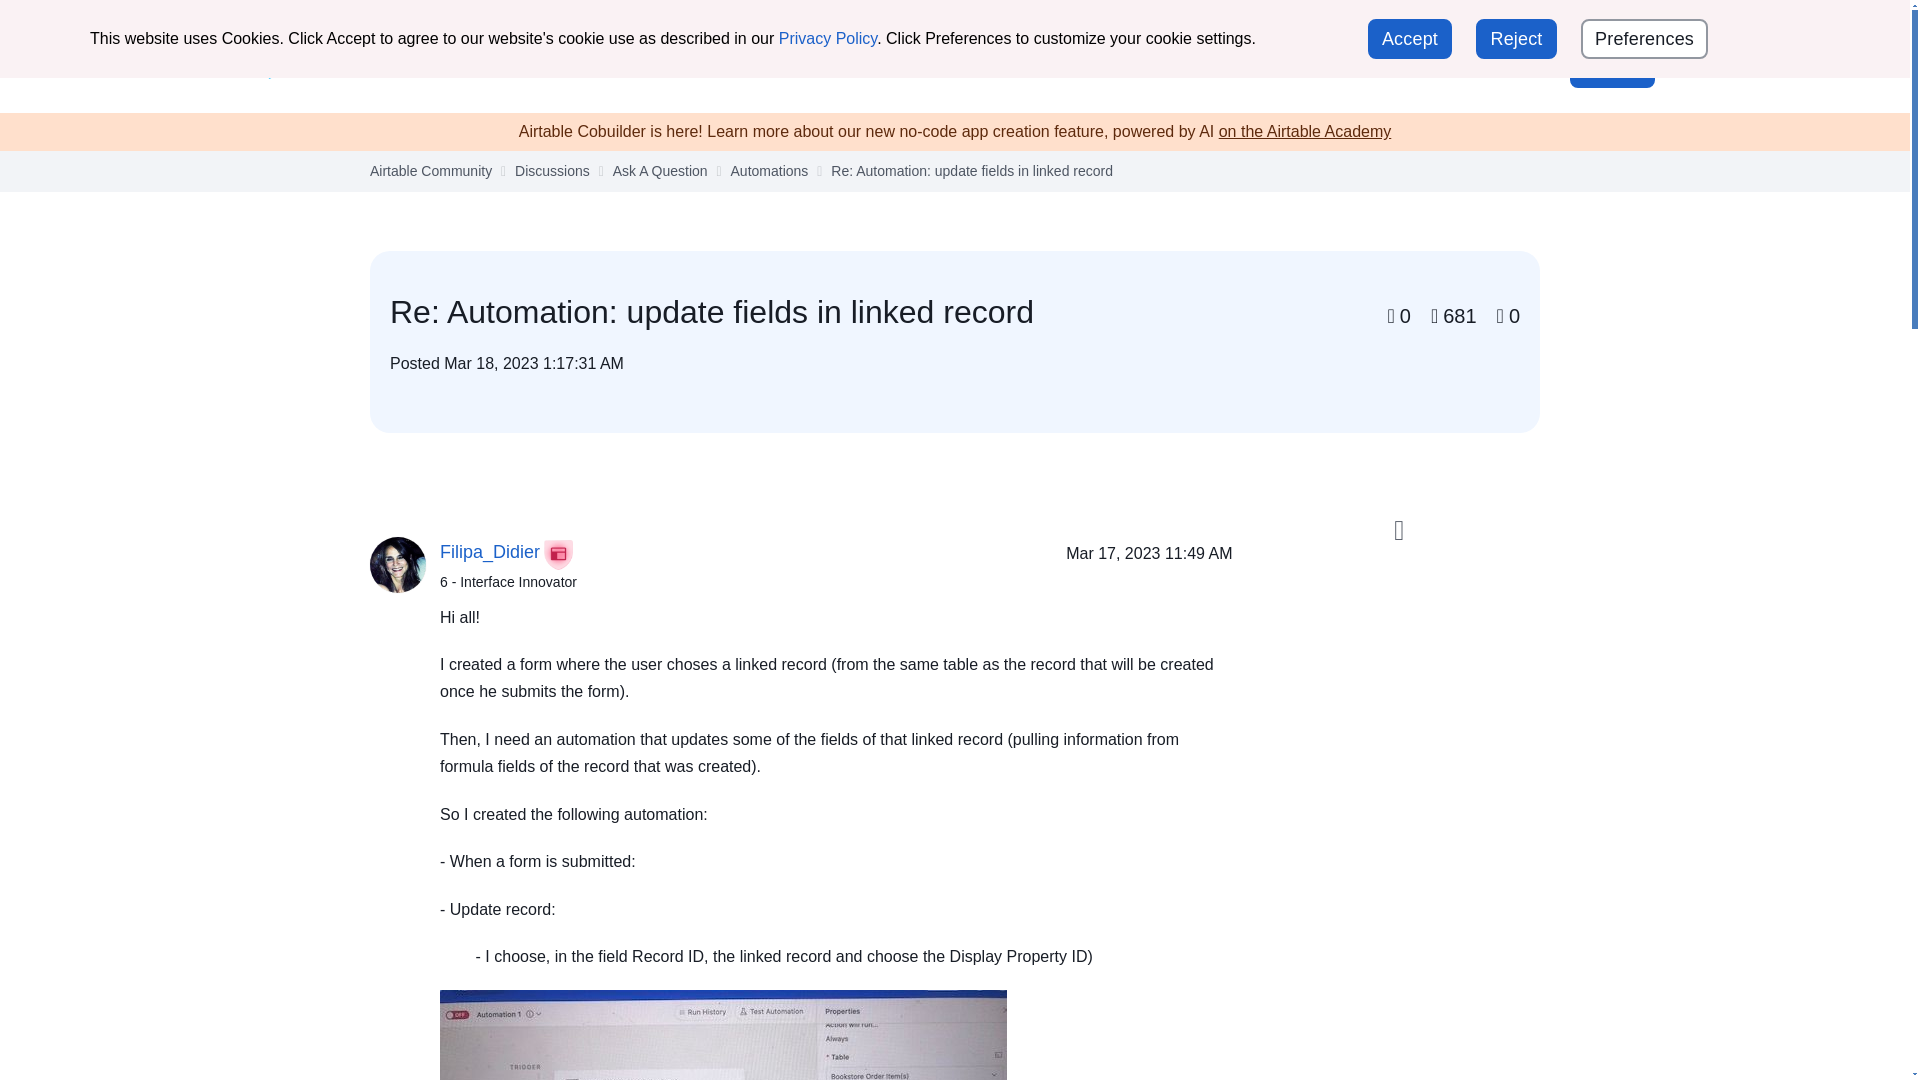  Describe the element at coordinates (968, 67) in the screenshot. I see `Resources` at that location.